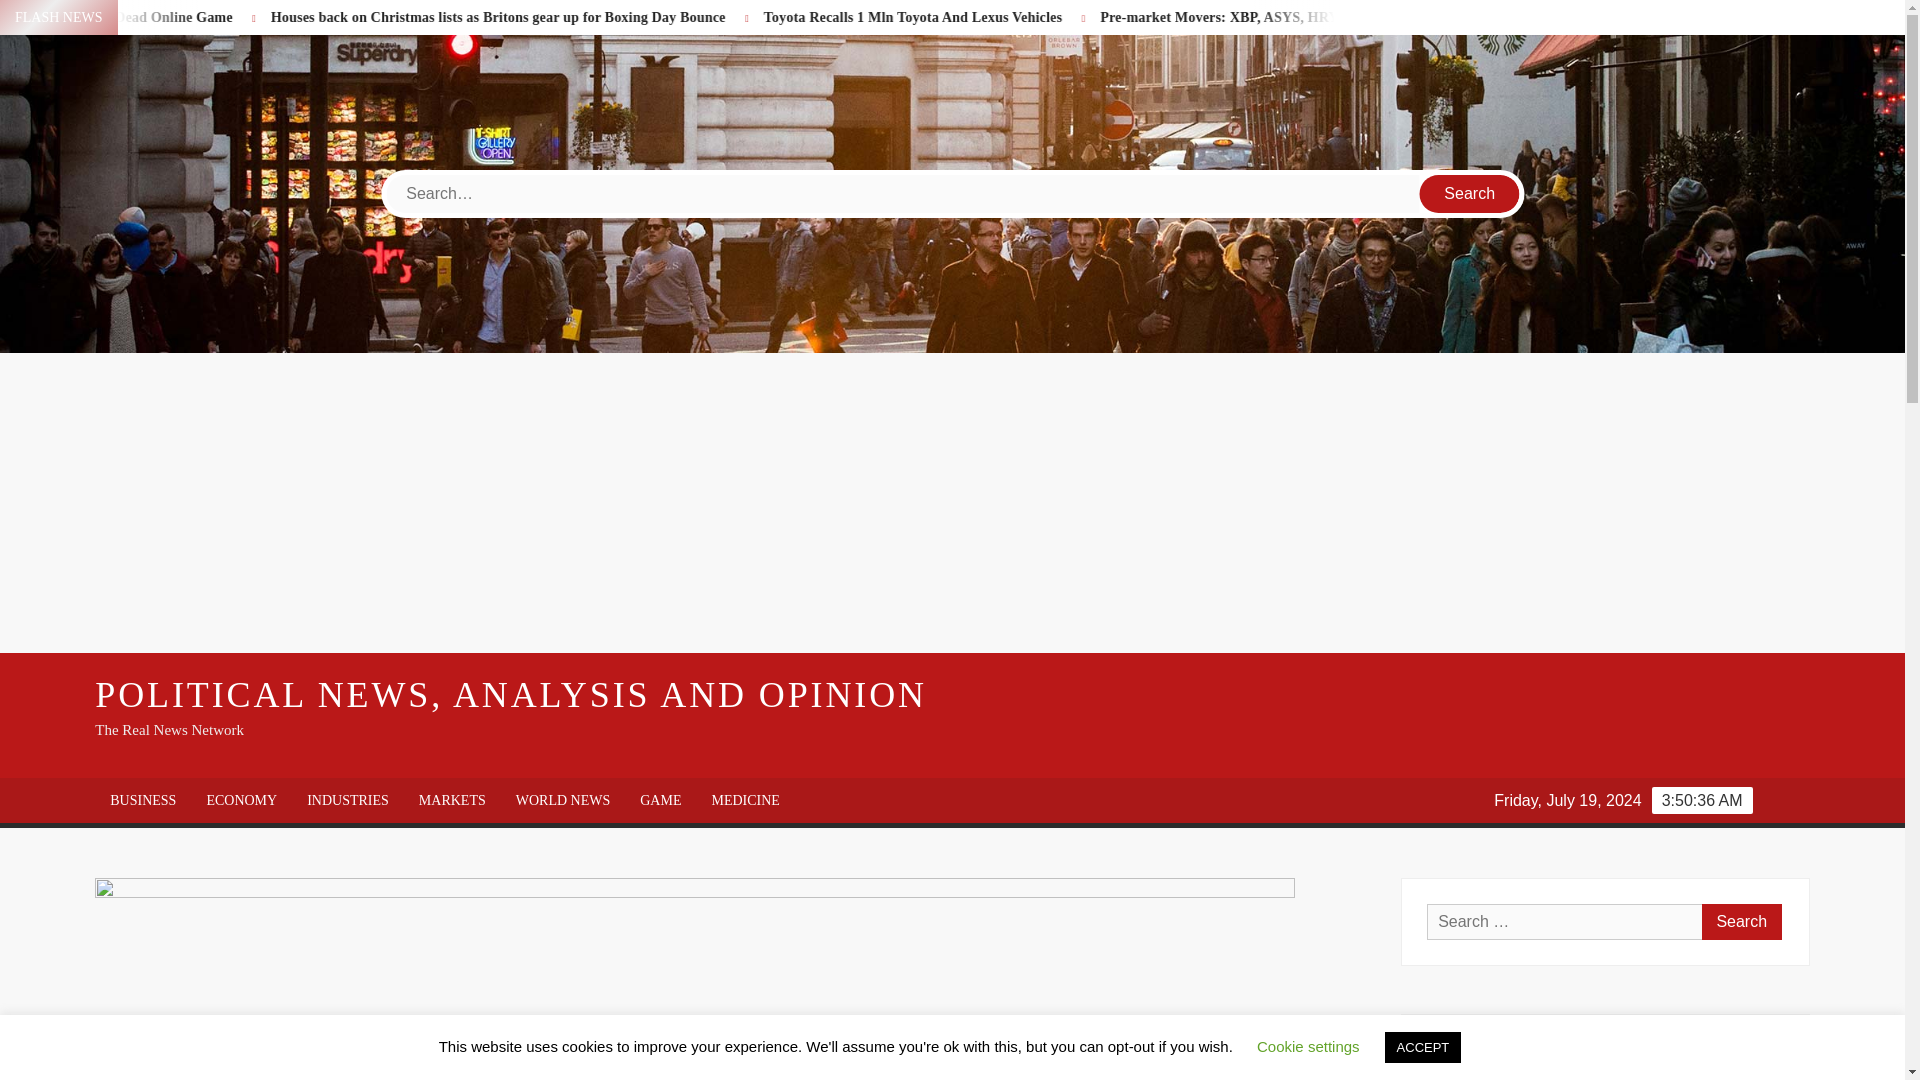 Image resolution: width=1920 pixels, height=1080 pixels. I want to click on MEDICINE, so click(744, 800).